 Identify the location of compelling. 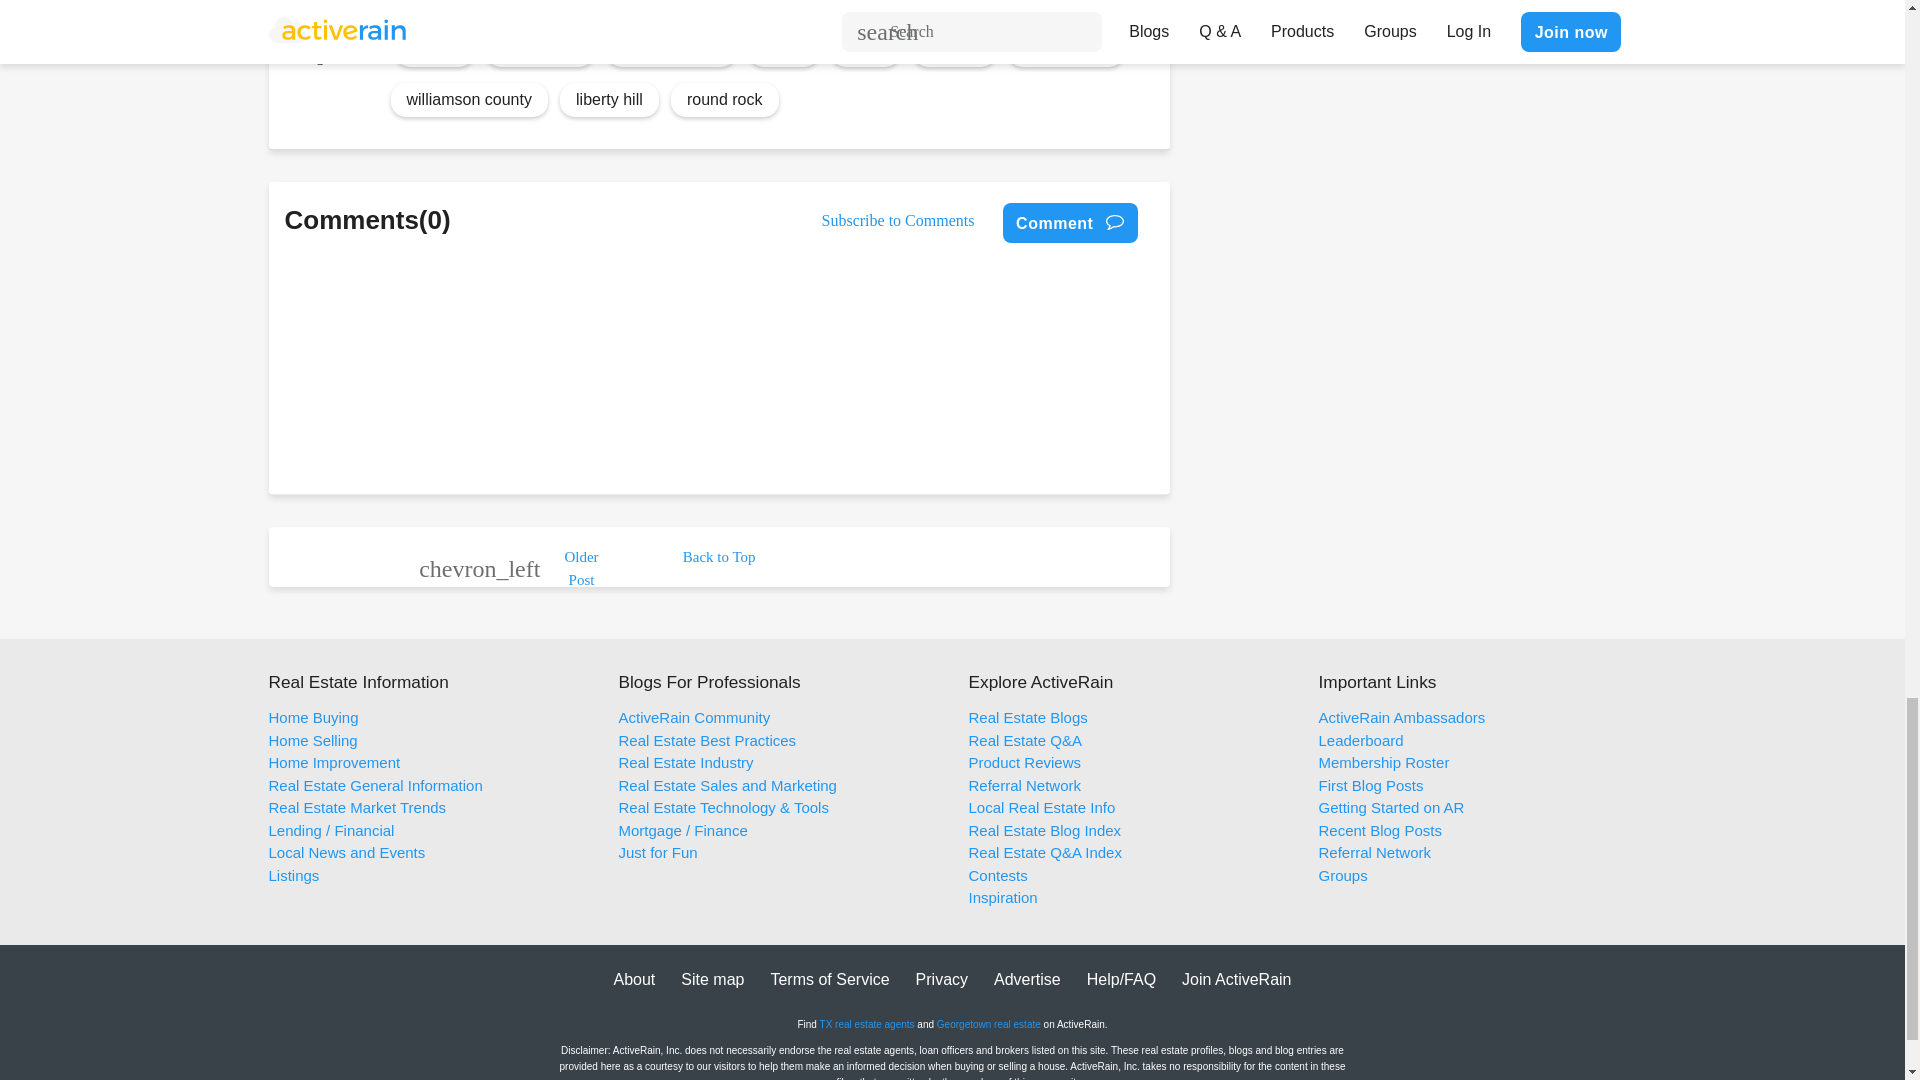
(539, 48).